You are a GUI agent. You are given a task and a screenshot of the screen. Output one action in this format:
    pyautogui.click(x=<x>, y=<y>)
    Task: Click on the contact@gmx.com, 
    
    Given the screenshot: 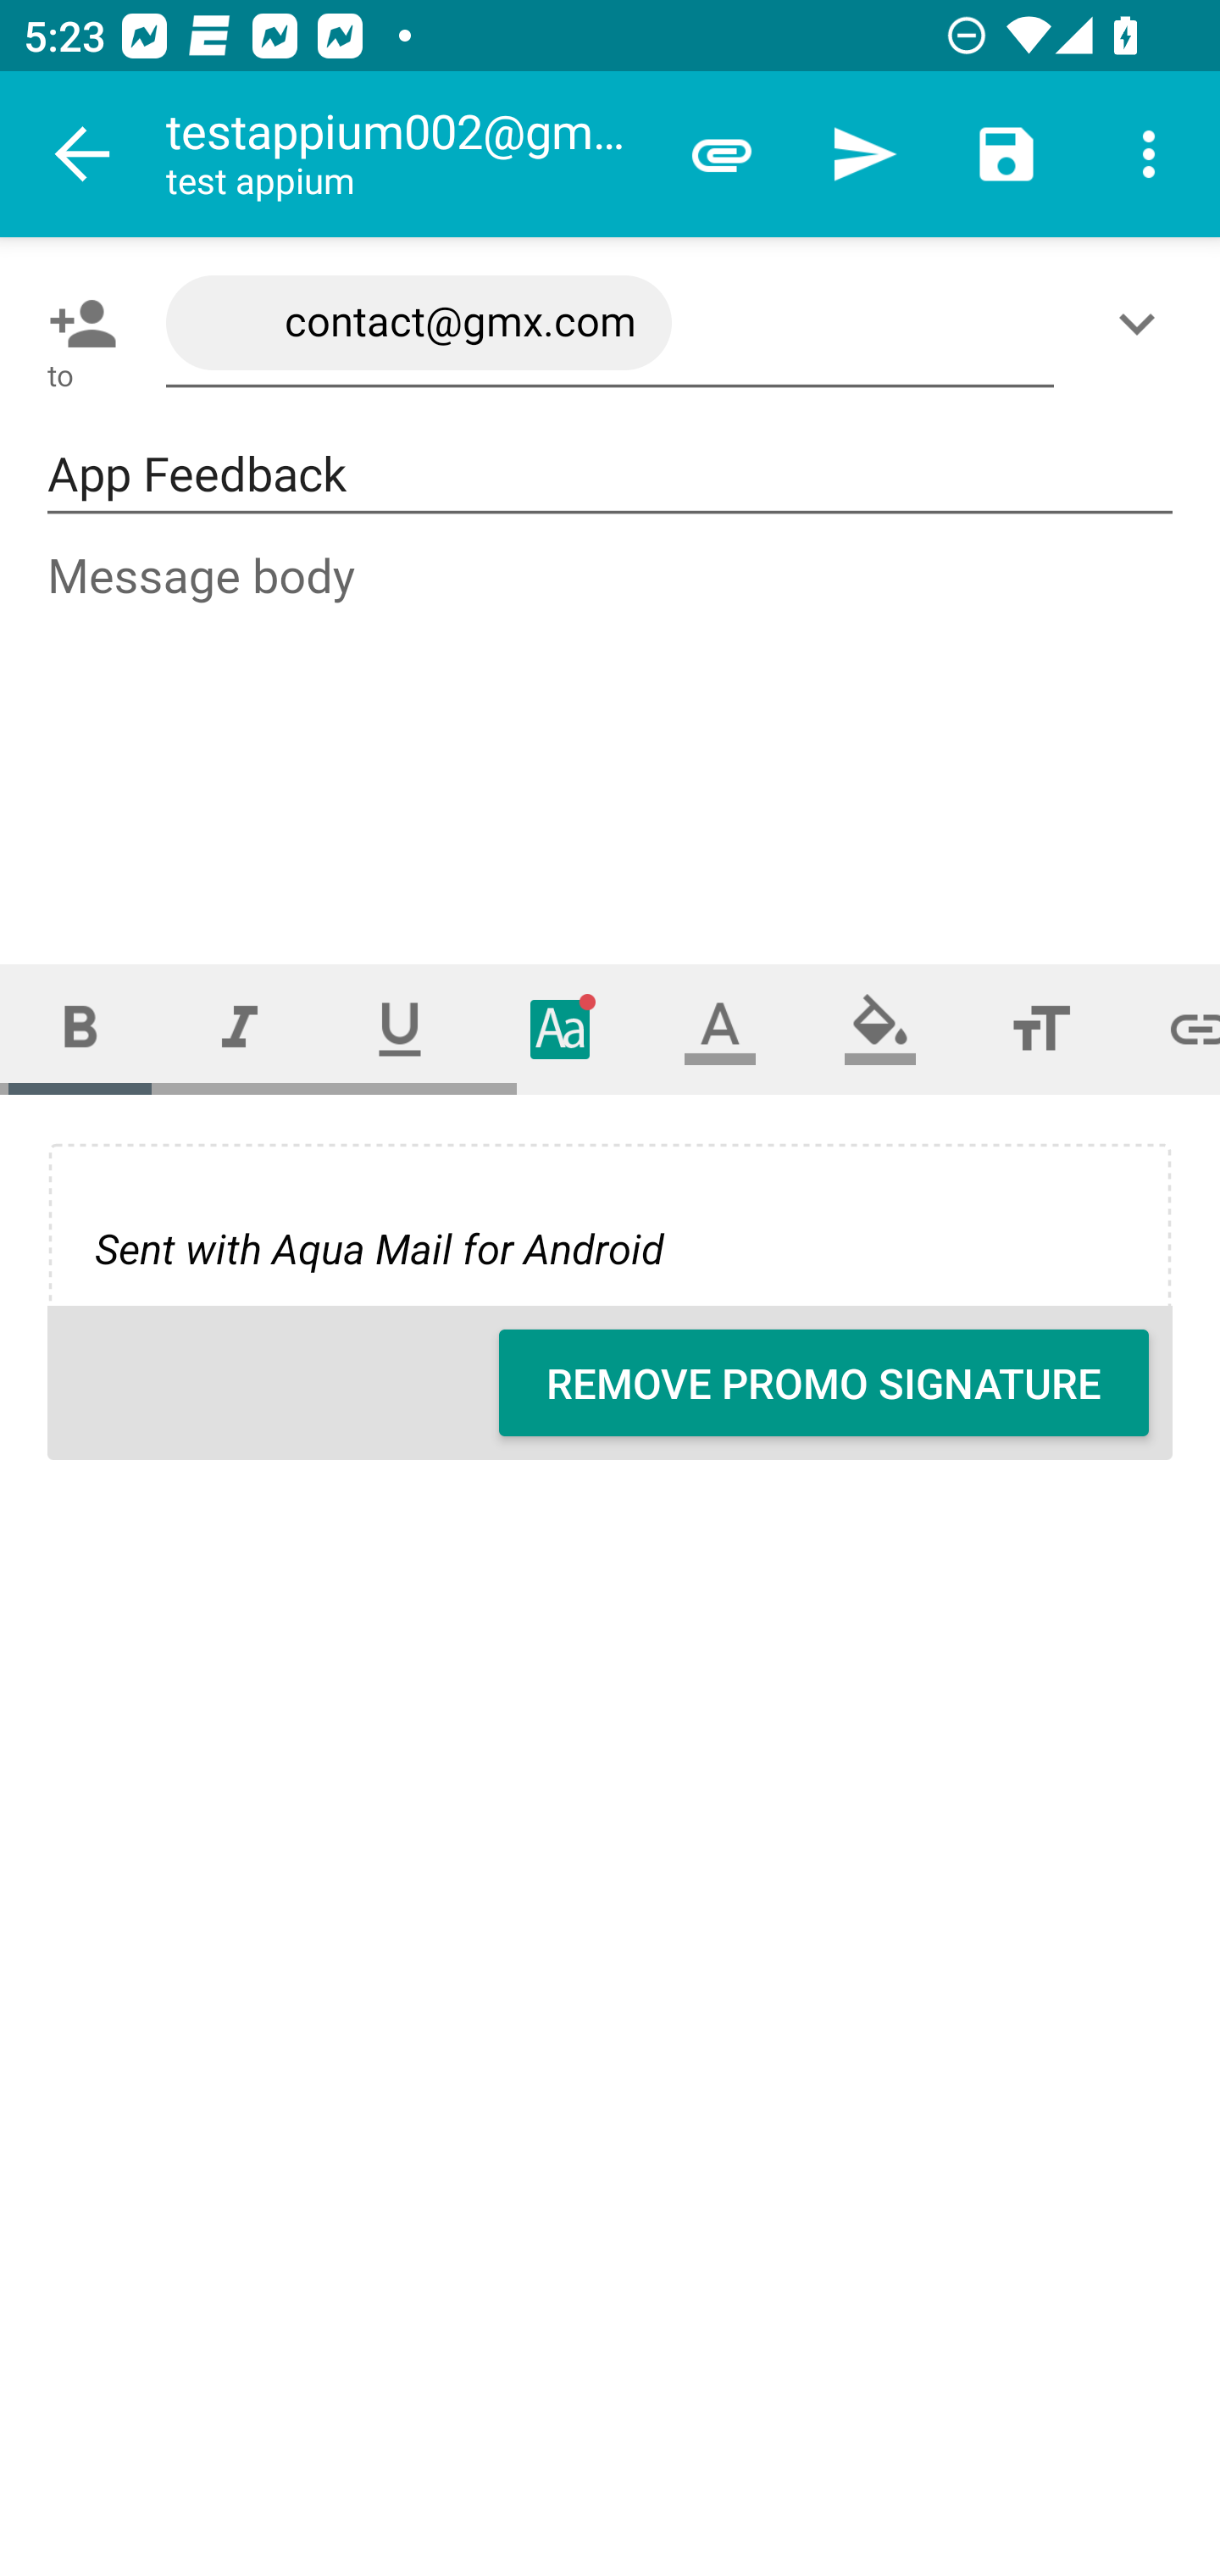 What is the action you would take?
    pyautogui.click(x=610, y=324)
    